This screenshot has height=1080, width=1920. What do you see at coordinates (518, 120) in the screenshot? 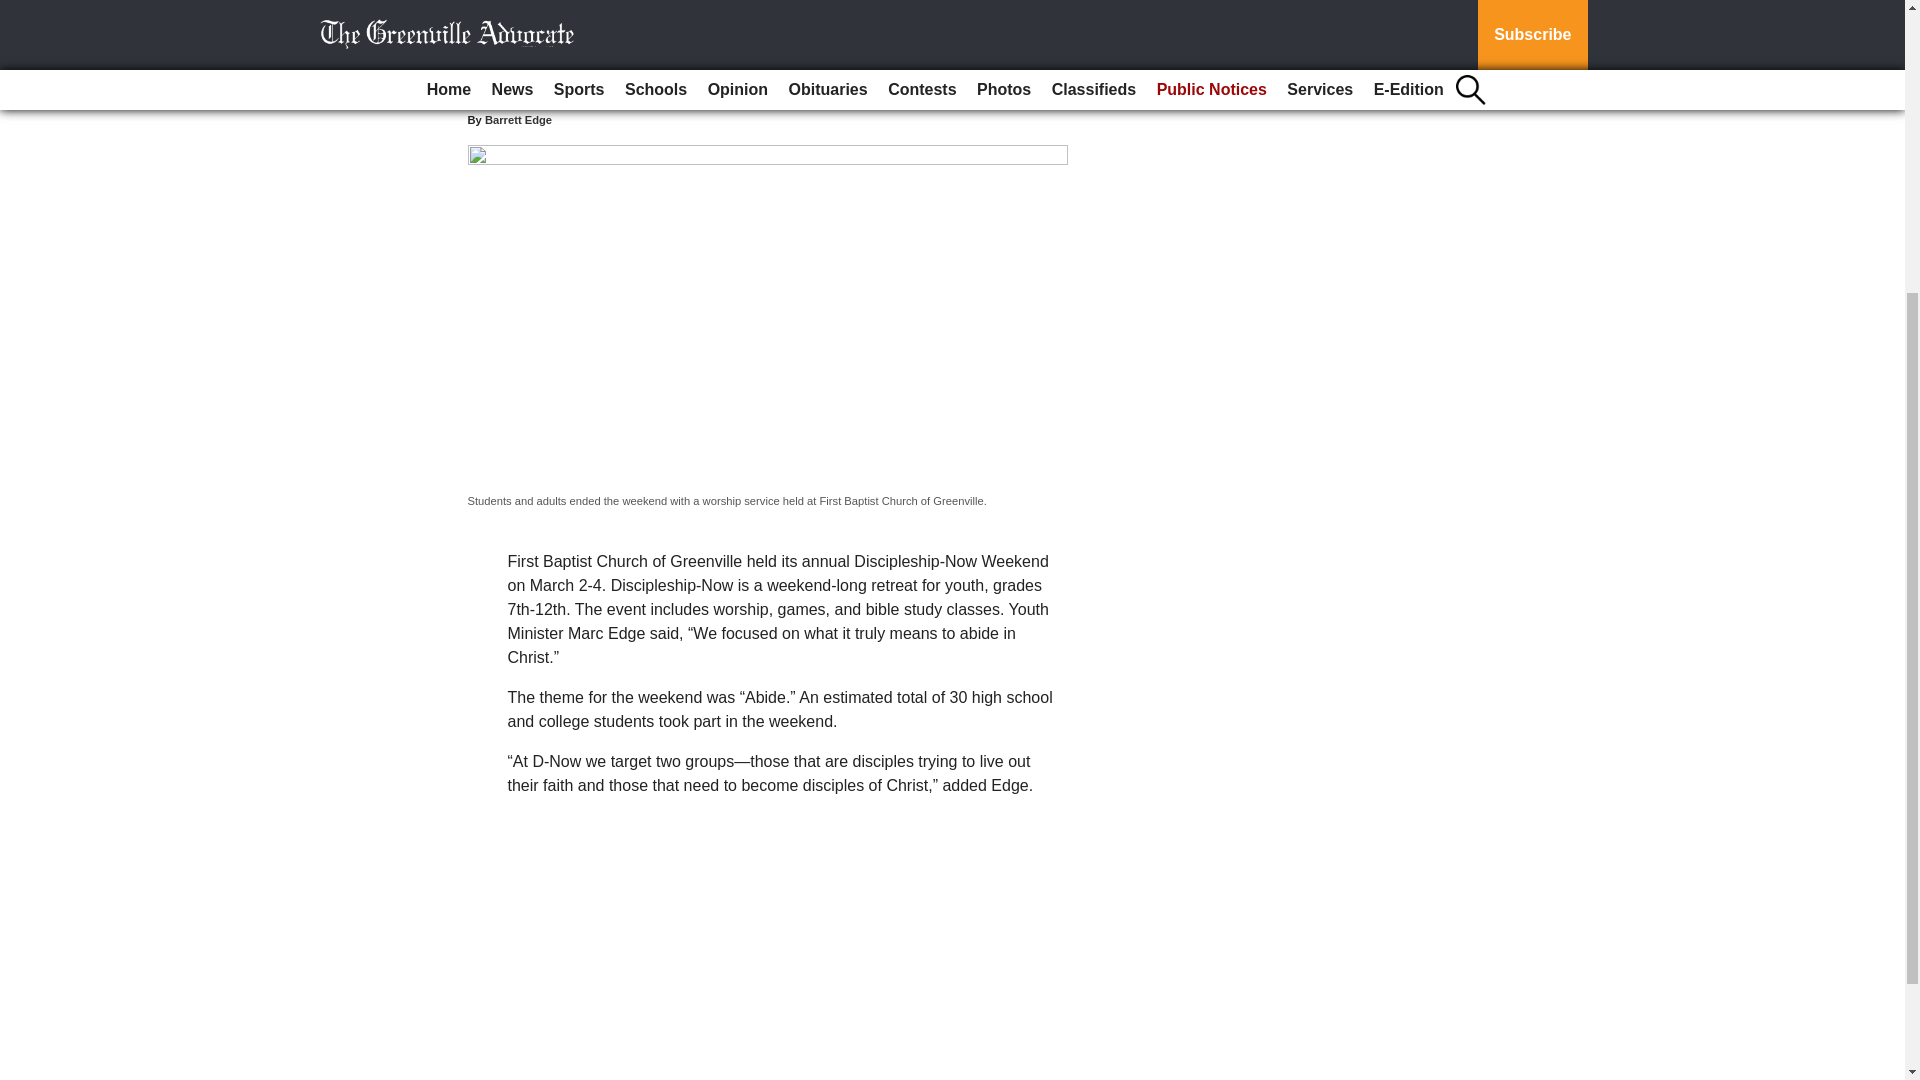
I see `Barrett Edge` at bounding box center [518, 120].